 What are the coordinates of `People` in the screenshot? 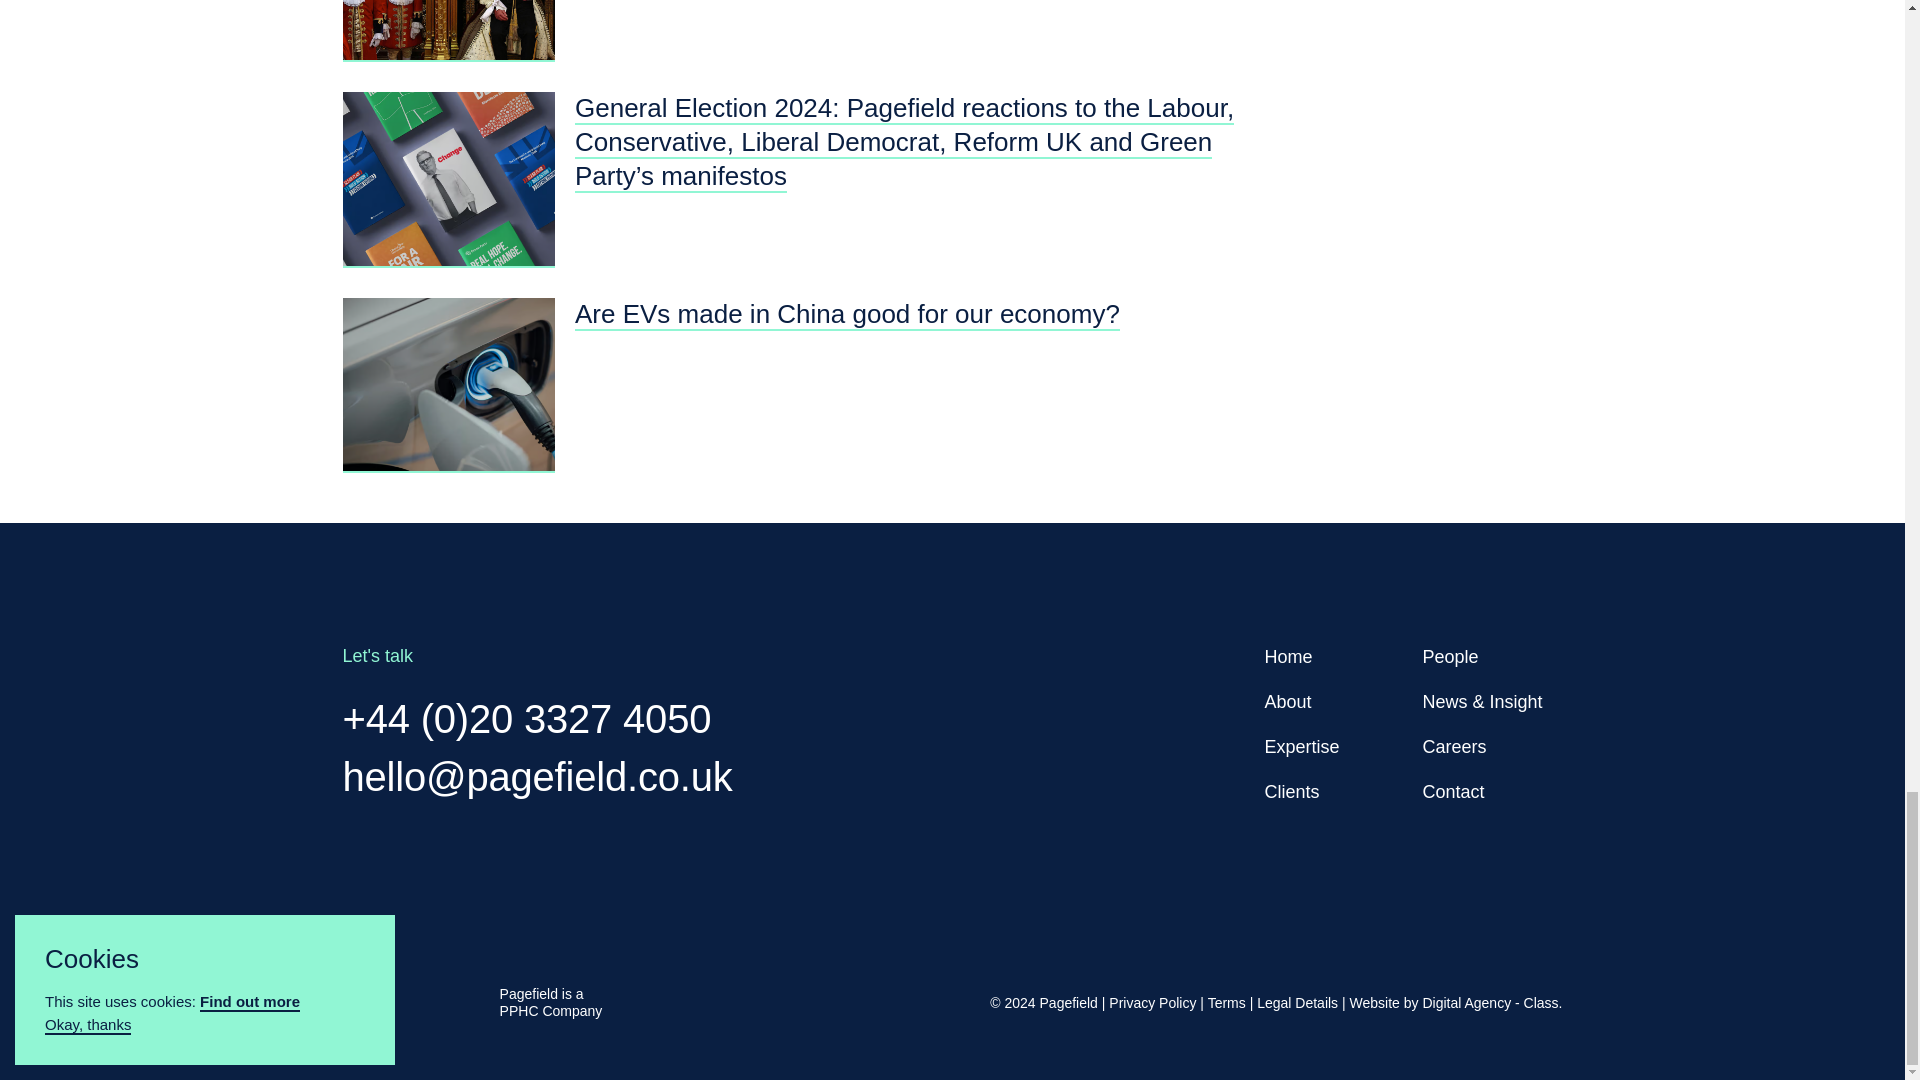 It's located at (1450, 656).